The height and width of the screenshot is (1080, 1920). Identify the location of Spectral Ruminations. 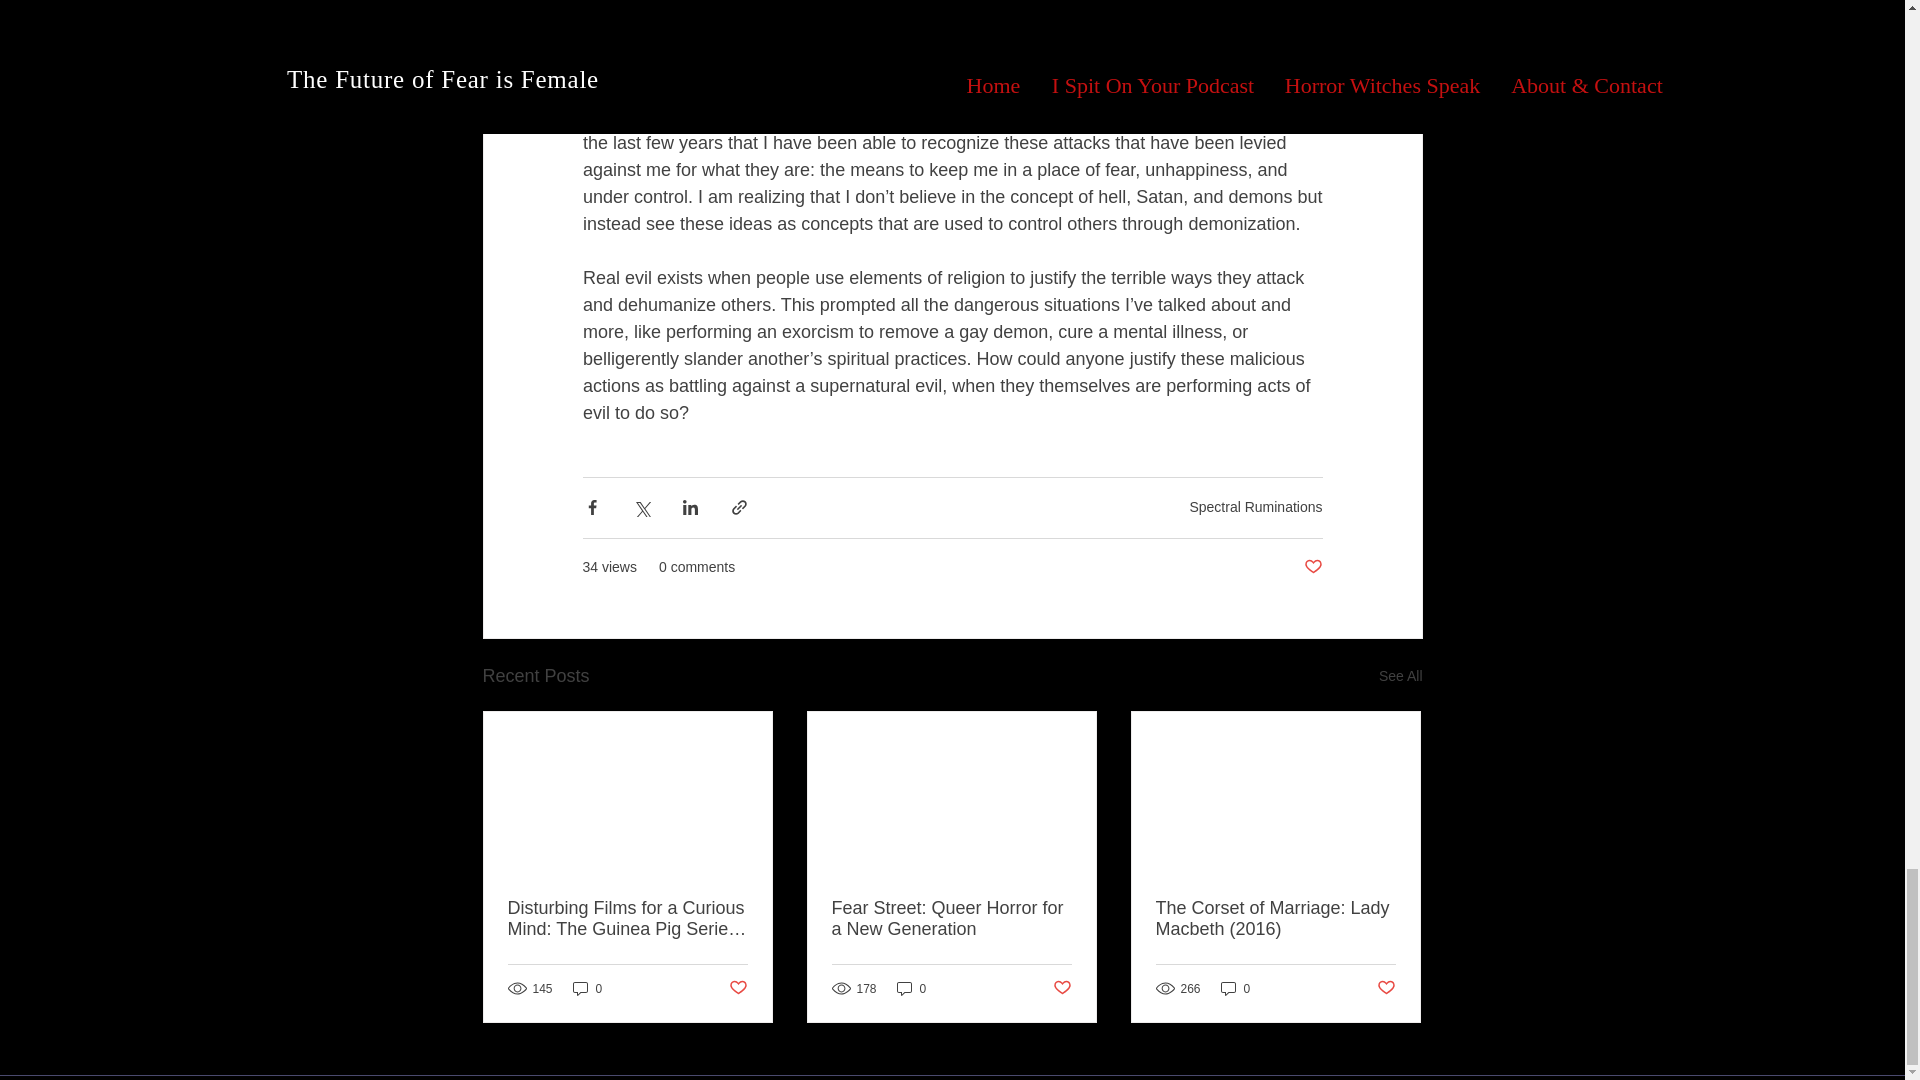
(1255, 506).